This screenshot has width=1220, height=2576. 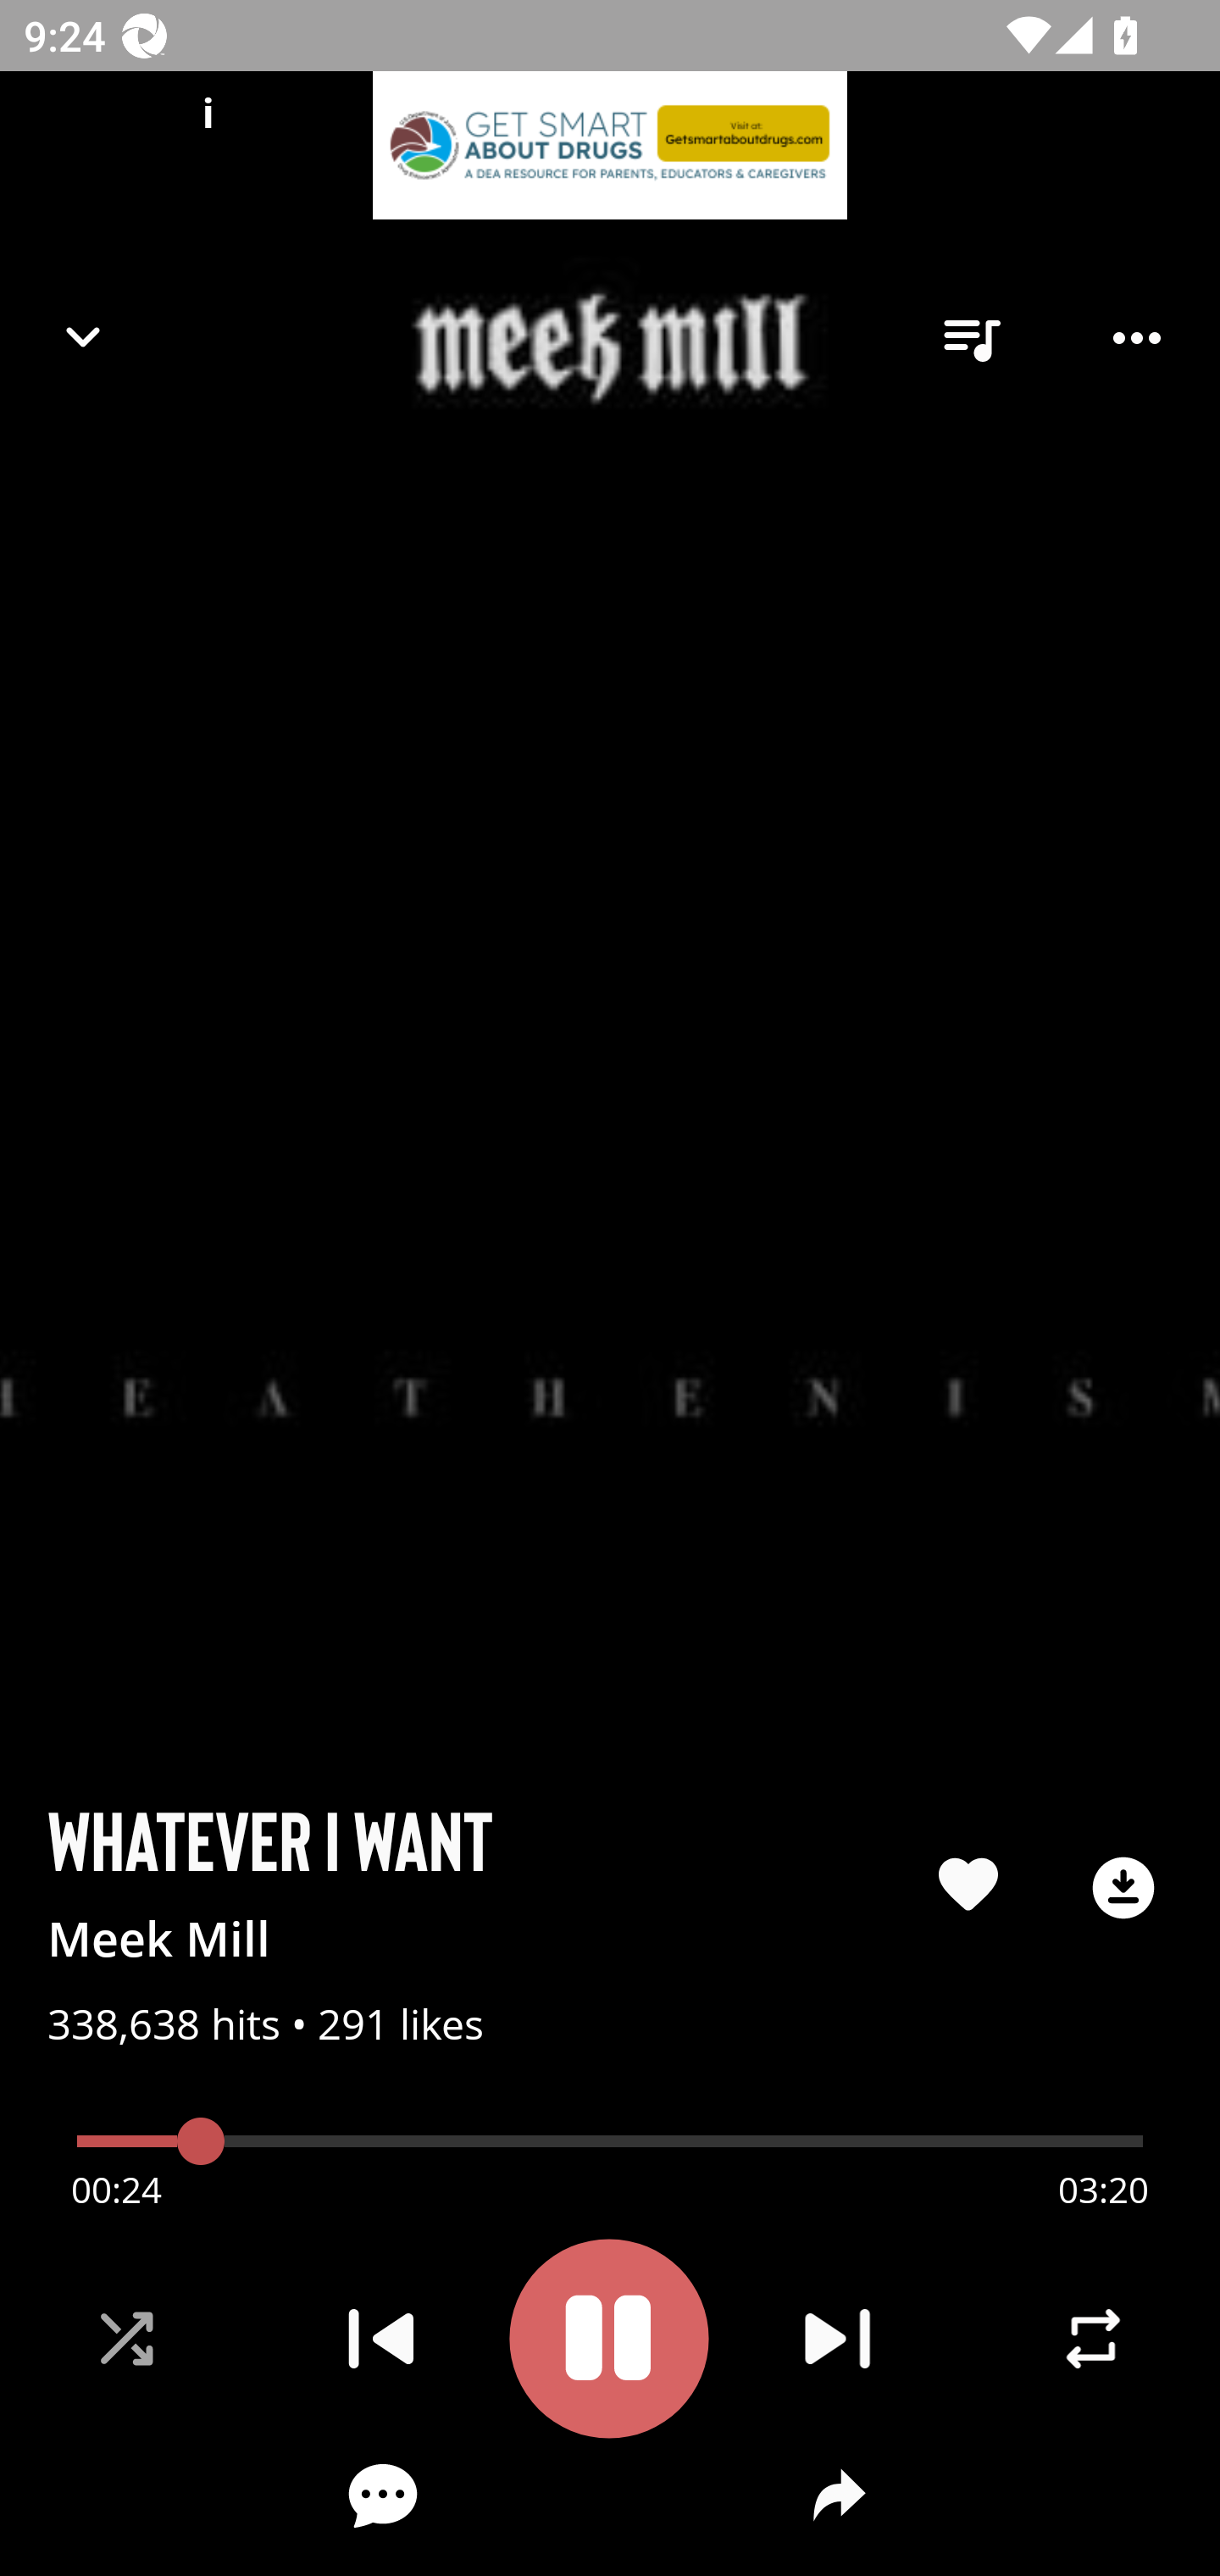 I want to click on Player options, so click(x=1137, y=339).